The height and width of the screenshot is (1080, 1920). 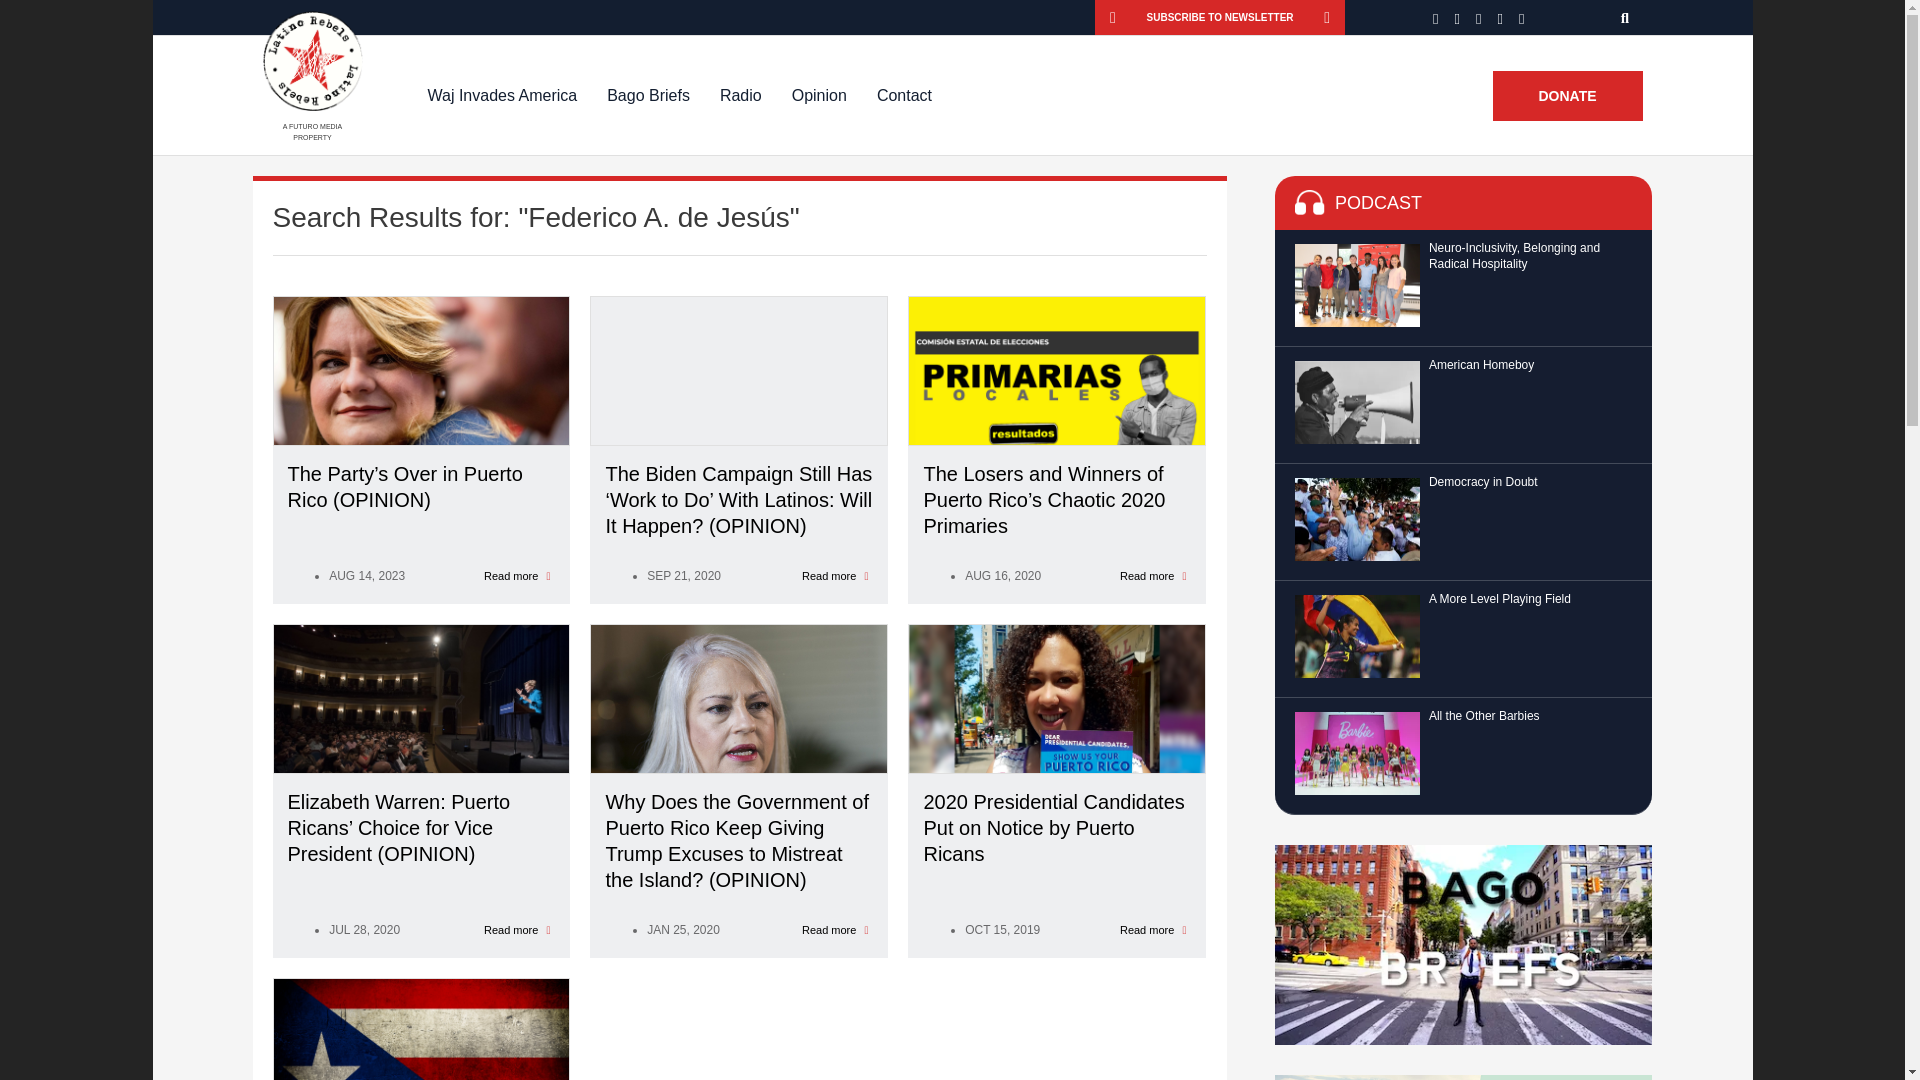 I want to click on Subscribe to newsletter, so click(x=1220, y=17).